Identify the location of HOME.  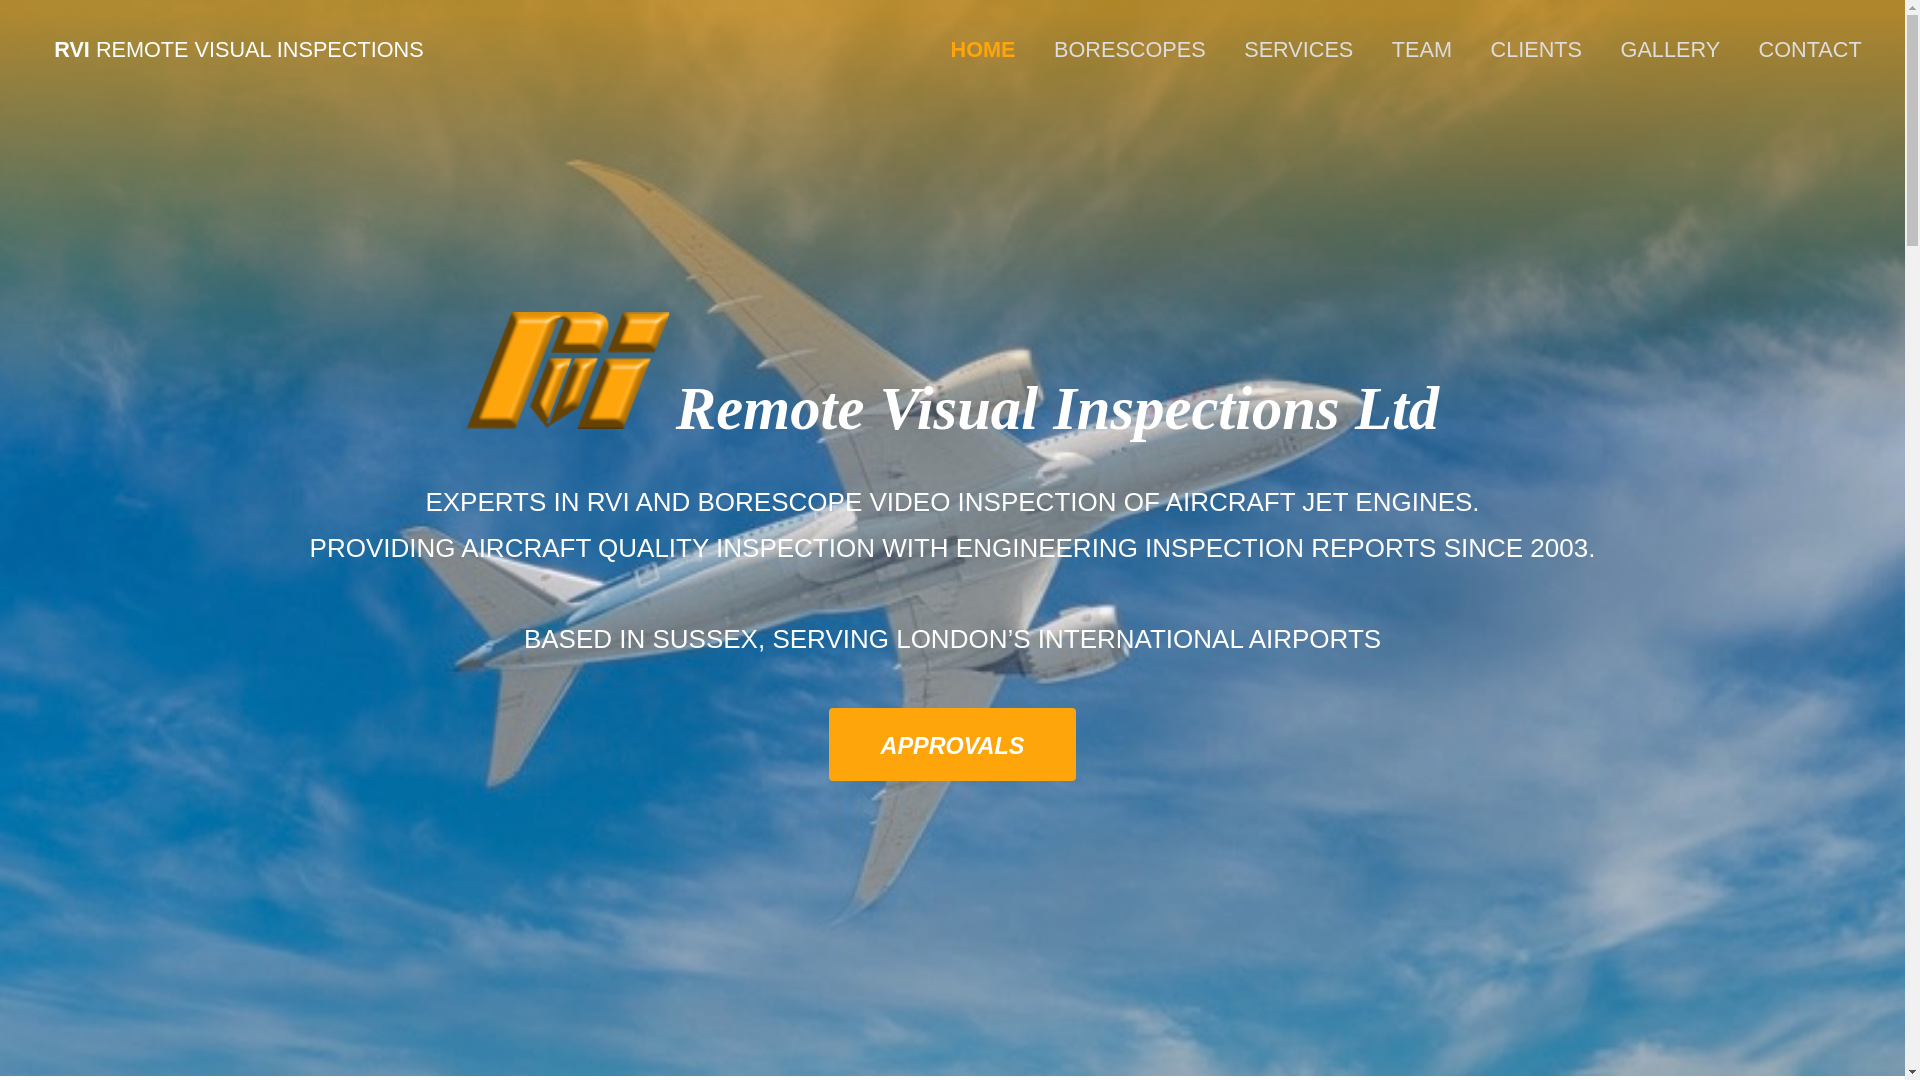
(982, 50).